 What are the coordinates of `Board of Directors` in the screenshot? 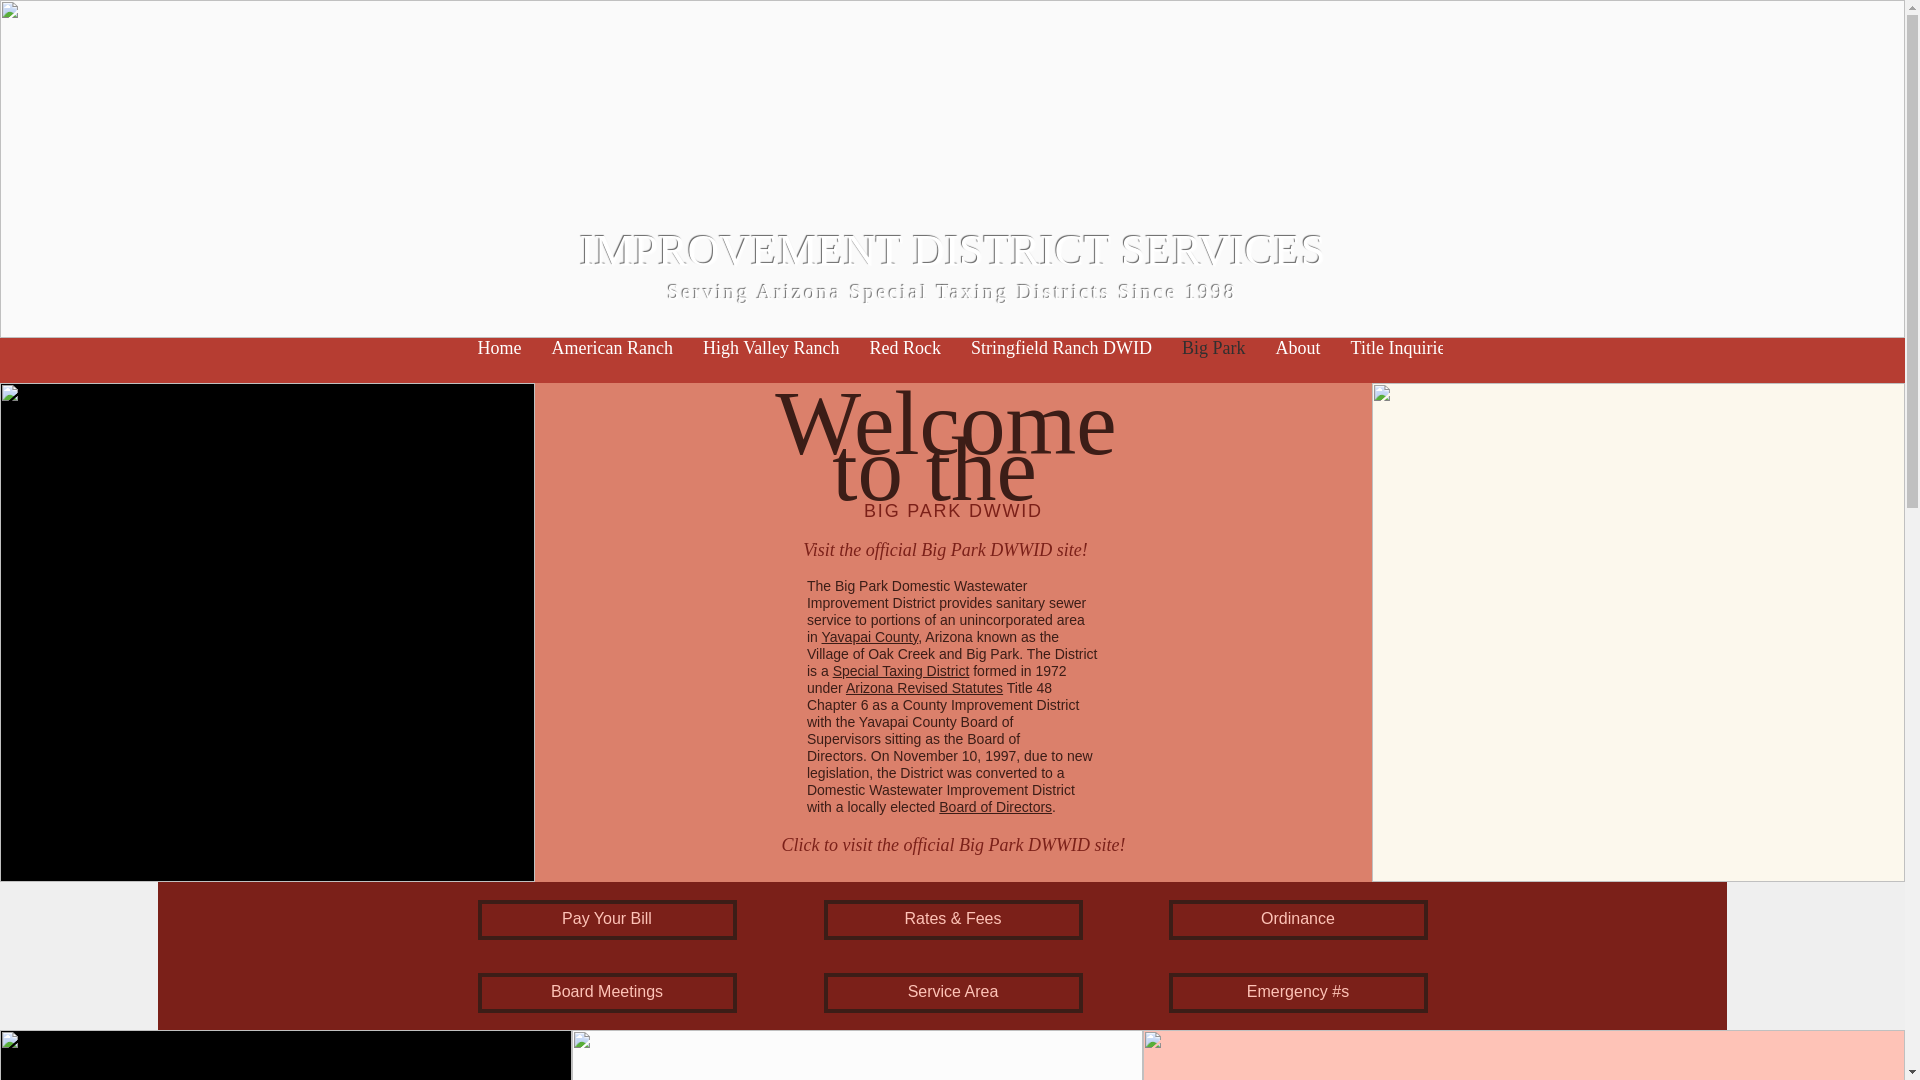 It's located at (995, 807).